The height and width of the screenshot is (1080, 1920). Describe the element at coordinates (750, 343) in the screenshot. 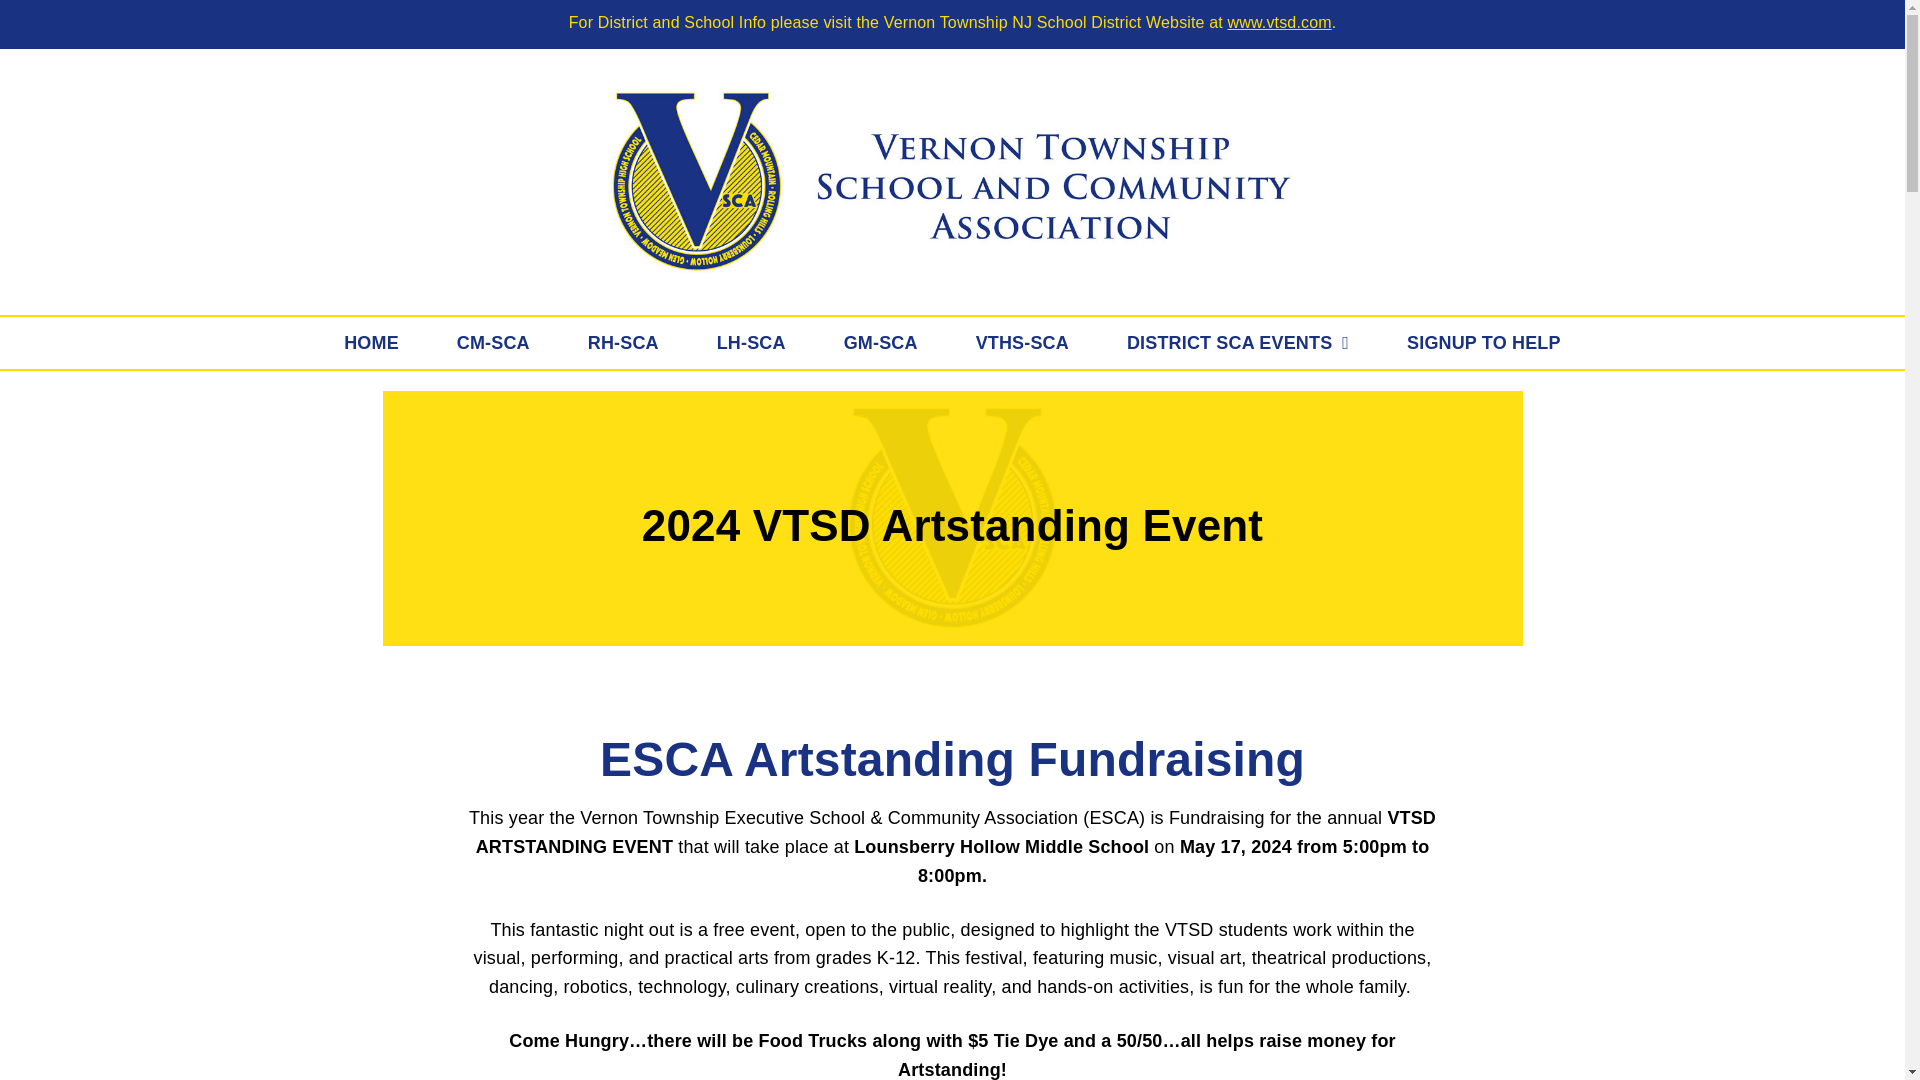

I see `LH-SCA` at that location.